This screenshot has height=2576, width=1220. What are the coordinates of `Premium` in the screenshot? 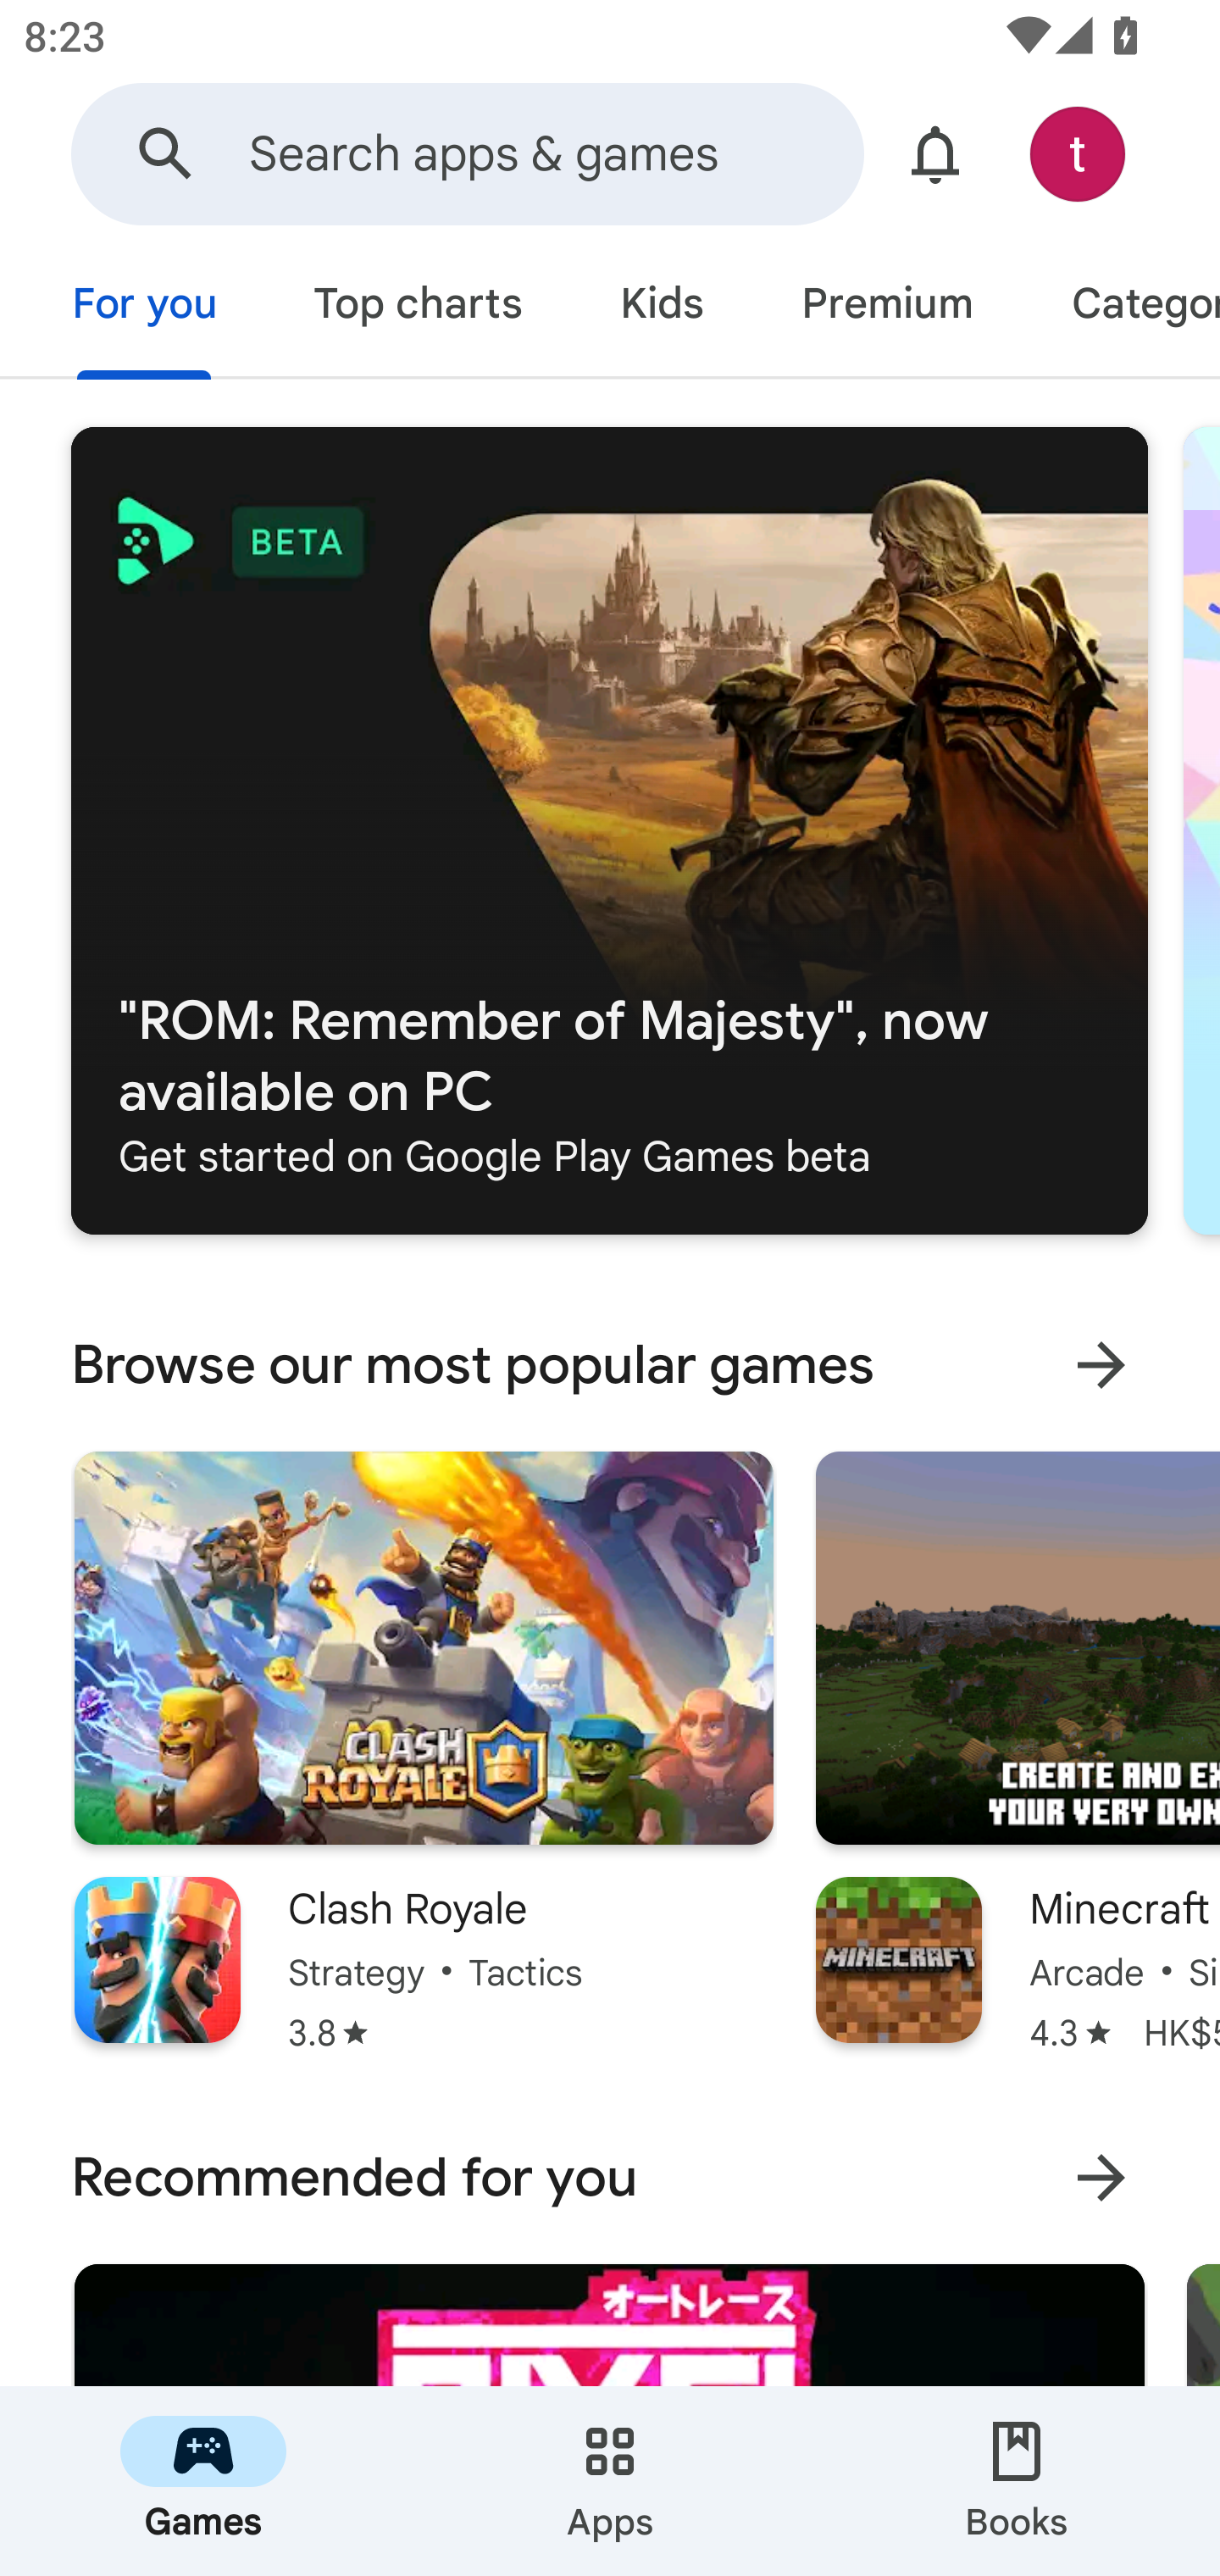 It's located at (887, 307).